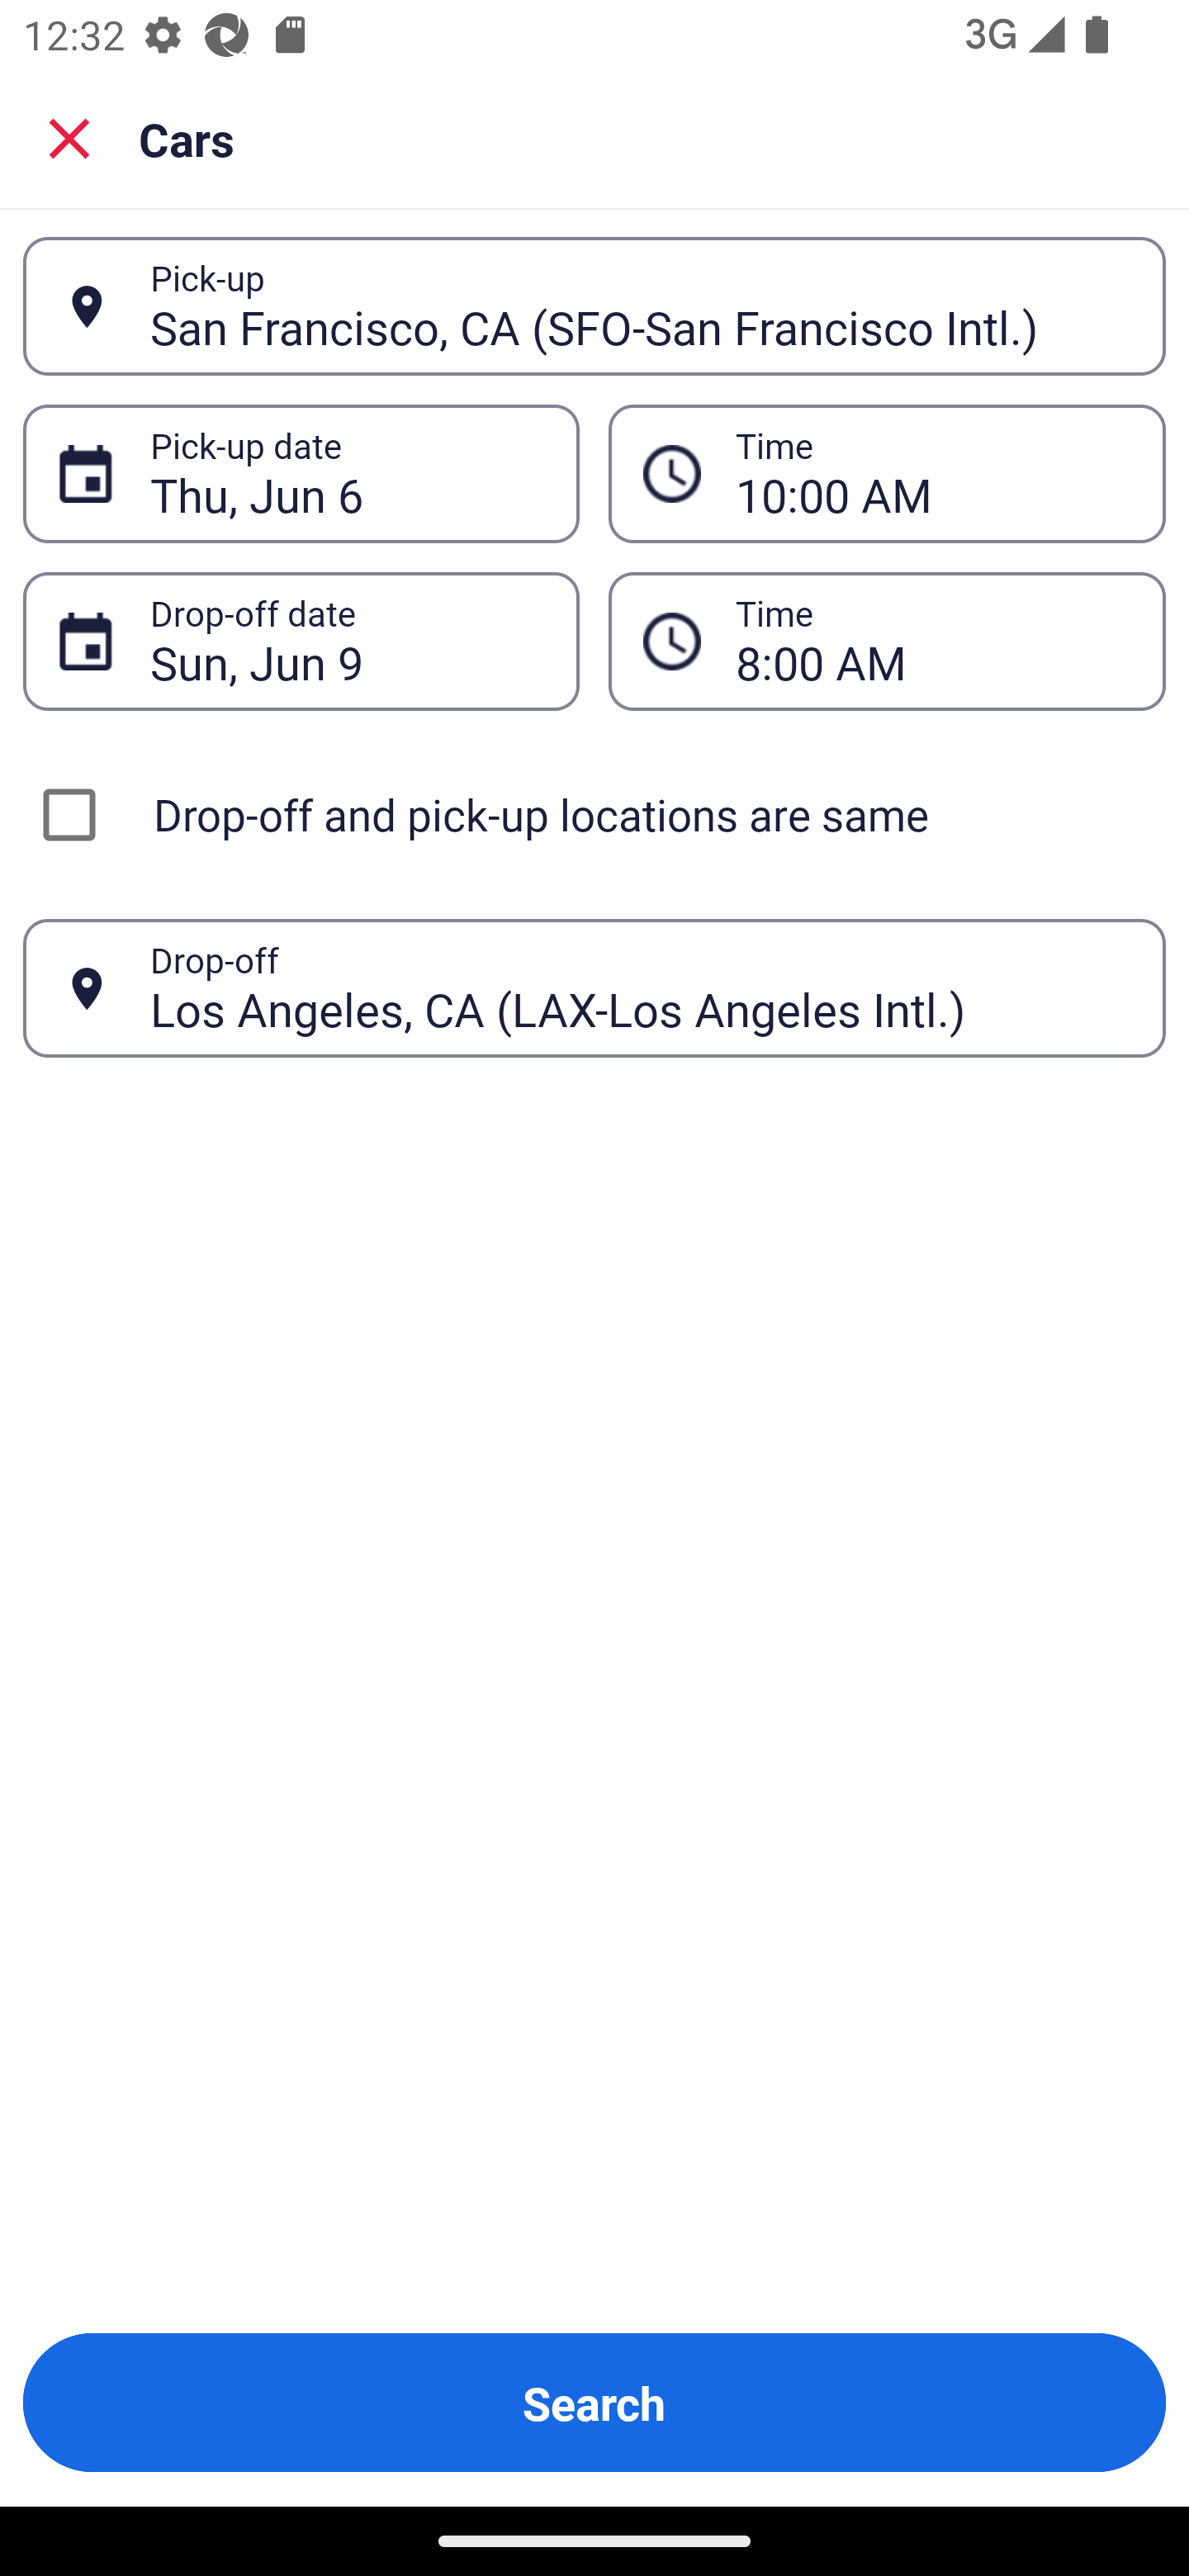 The height and width of the screenshot is (2576, 1189). I want to click on 10:00 AM, so click(933, 474).